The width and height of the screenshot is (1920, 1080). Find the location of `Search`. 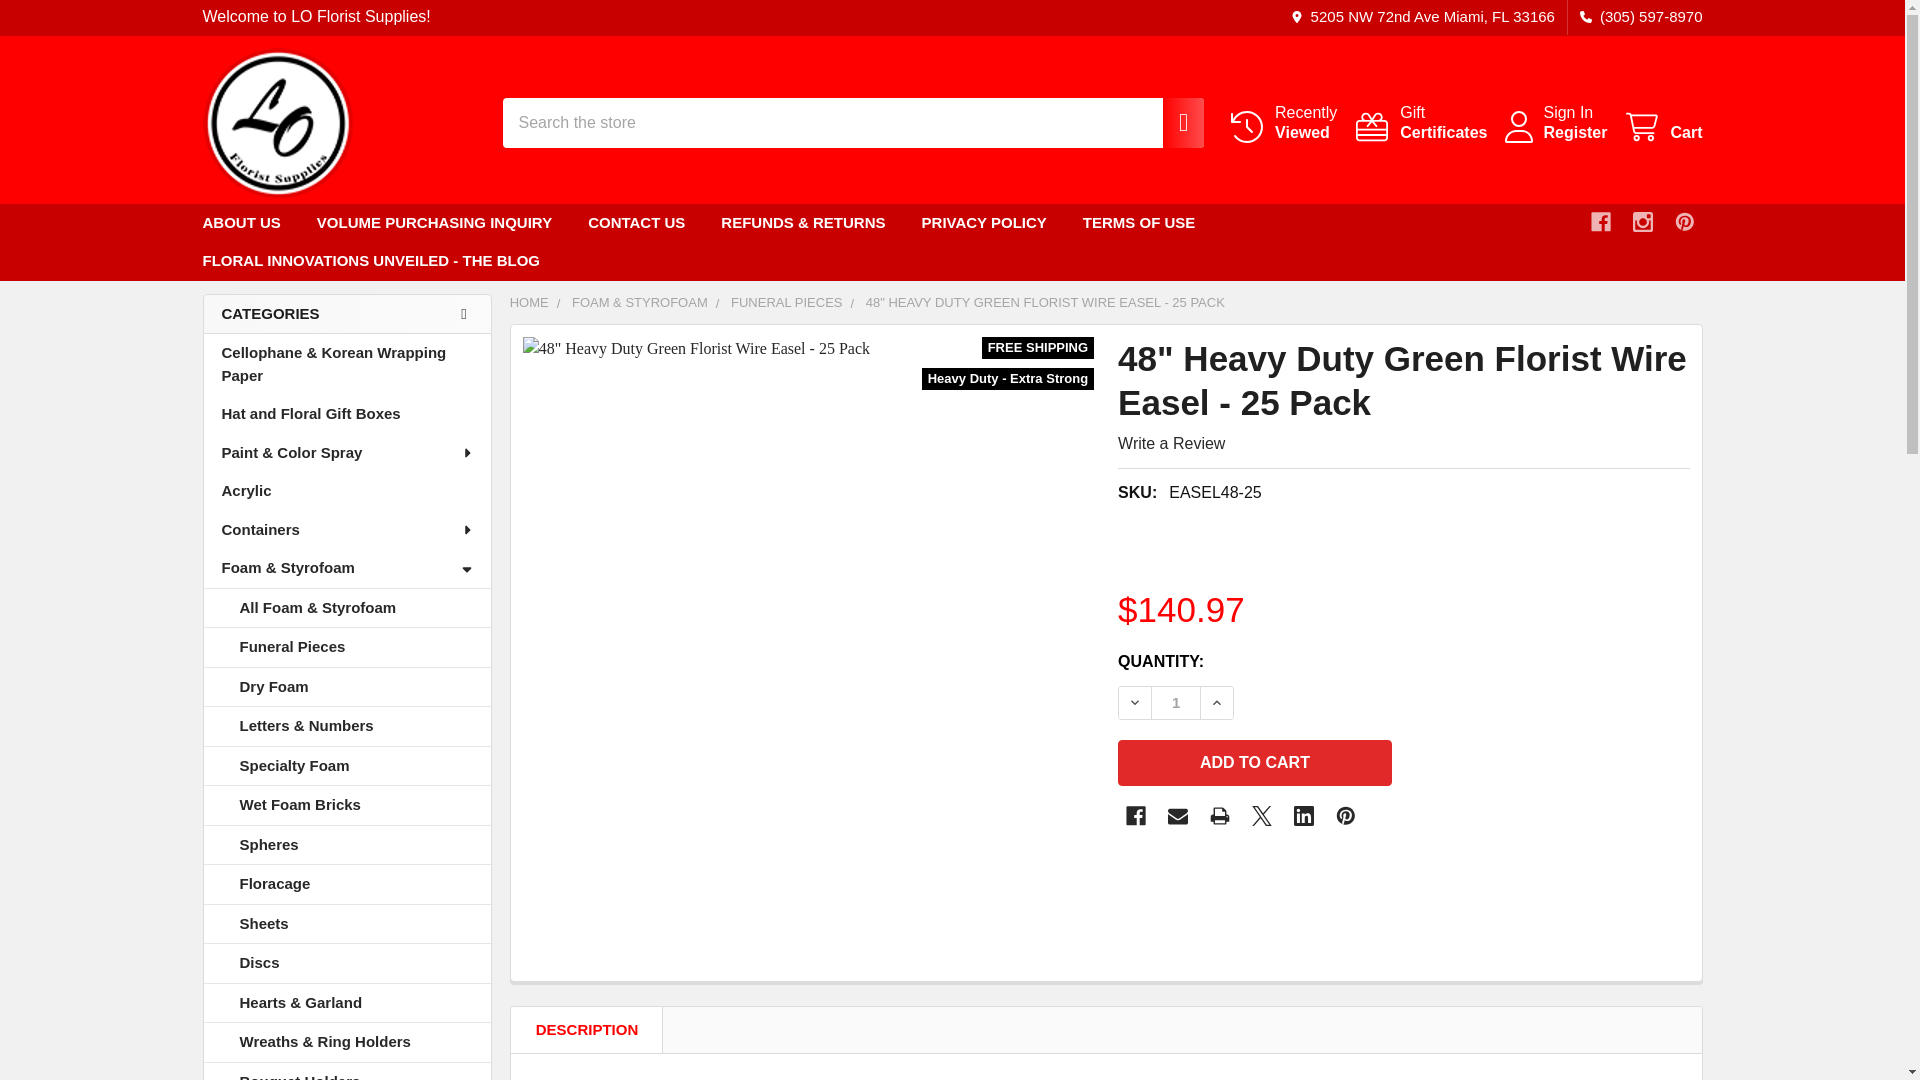

Search is located at coordinates (276, 122).